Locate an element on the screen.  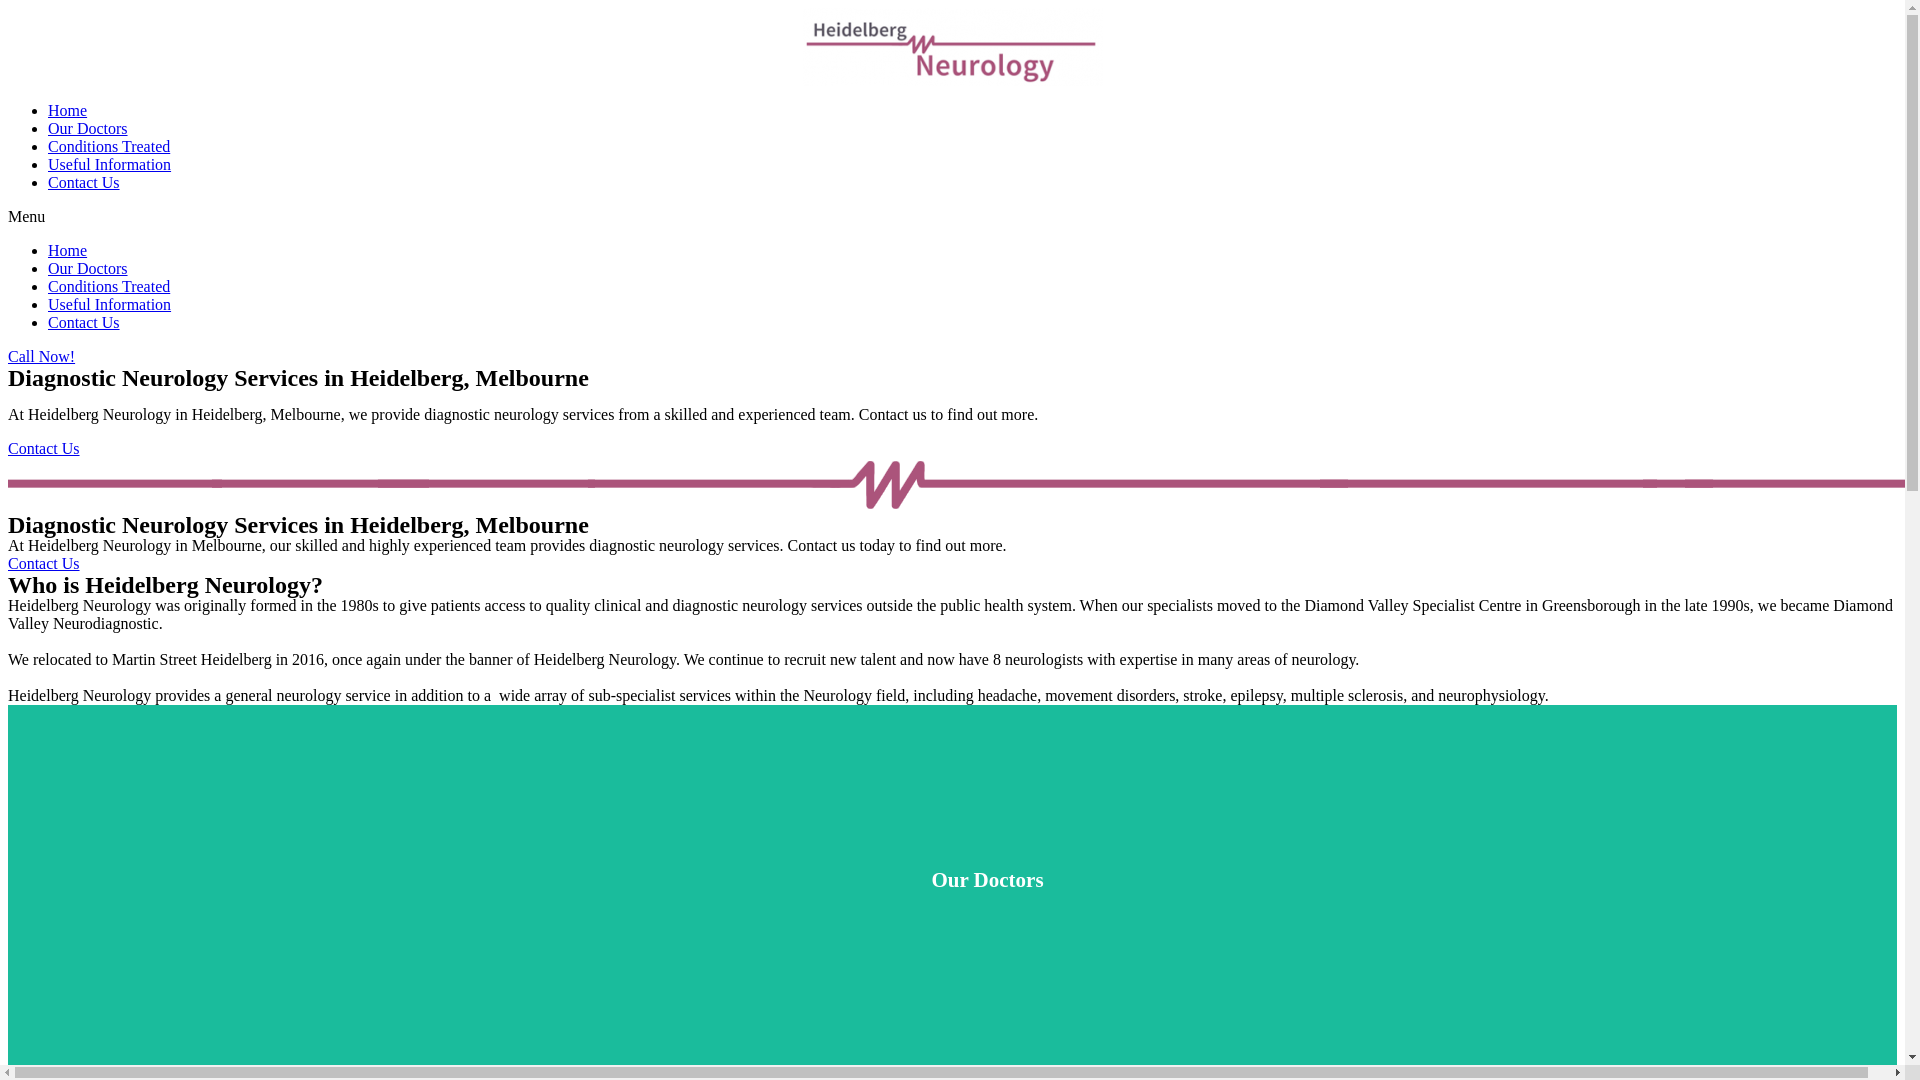
Home is located at coordinates (68, 250).